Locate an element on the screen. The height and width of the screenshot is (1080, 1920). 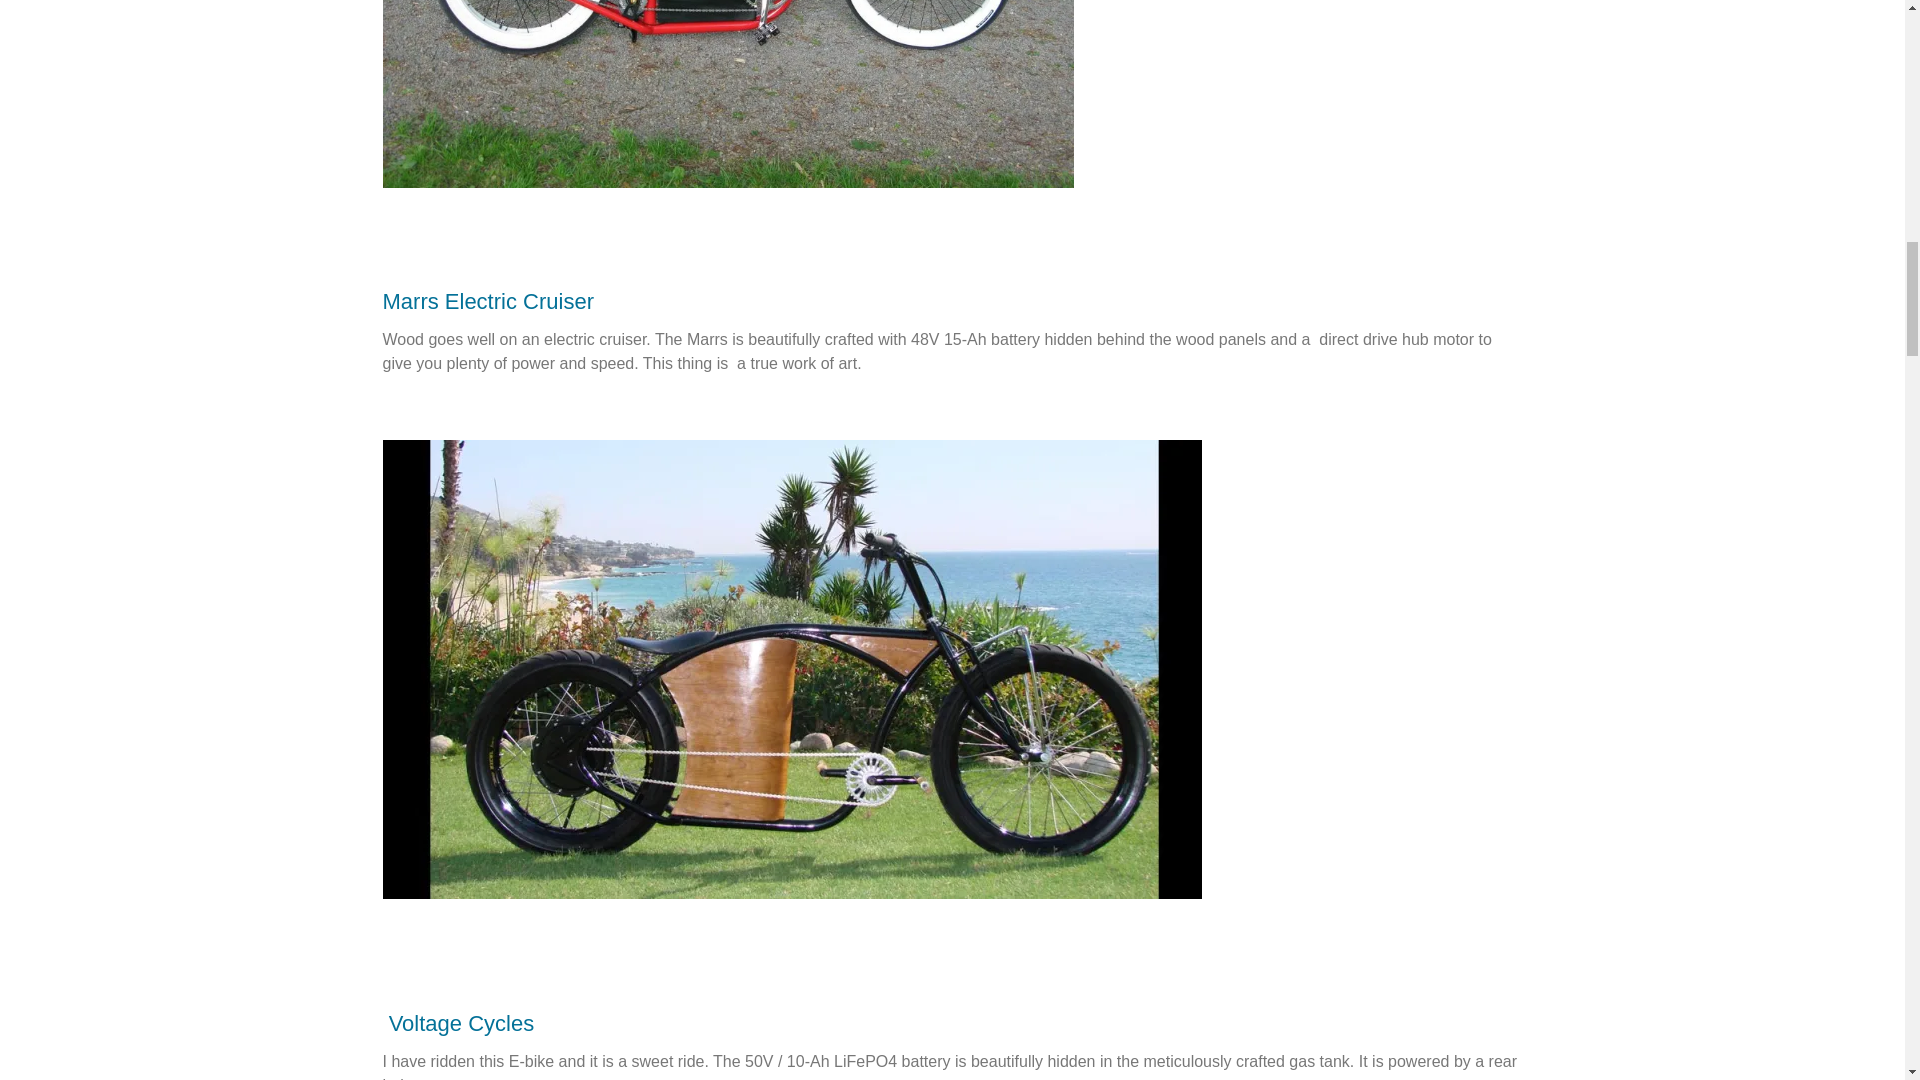
elector prime is located at coordinates (728, 94).